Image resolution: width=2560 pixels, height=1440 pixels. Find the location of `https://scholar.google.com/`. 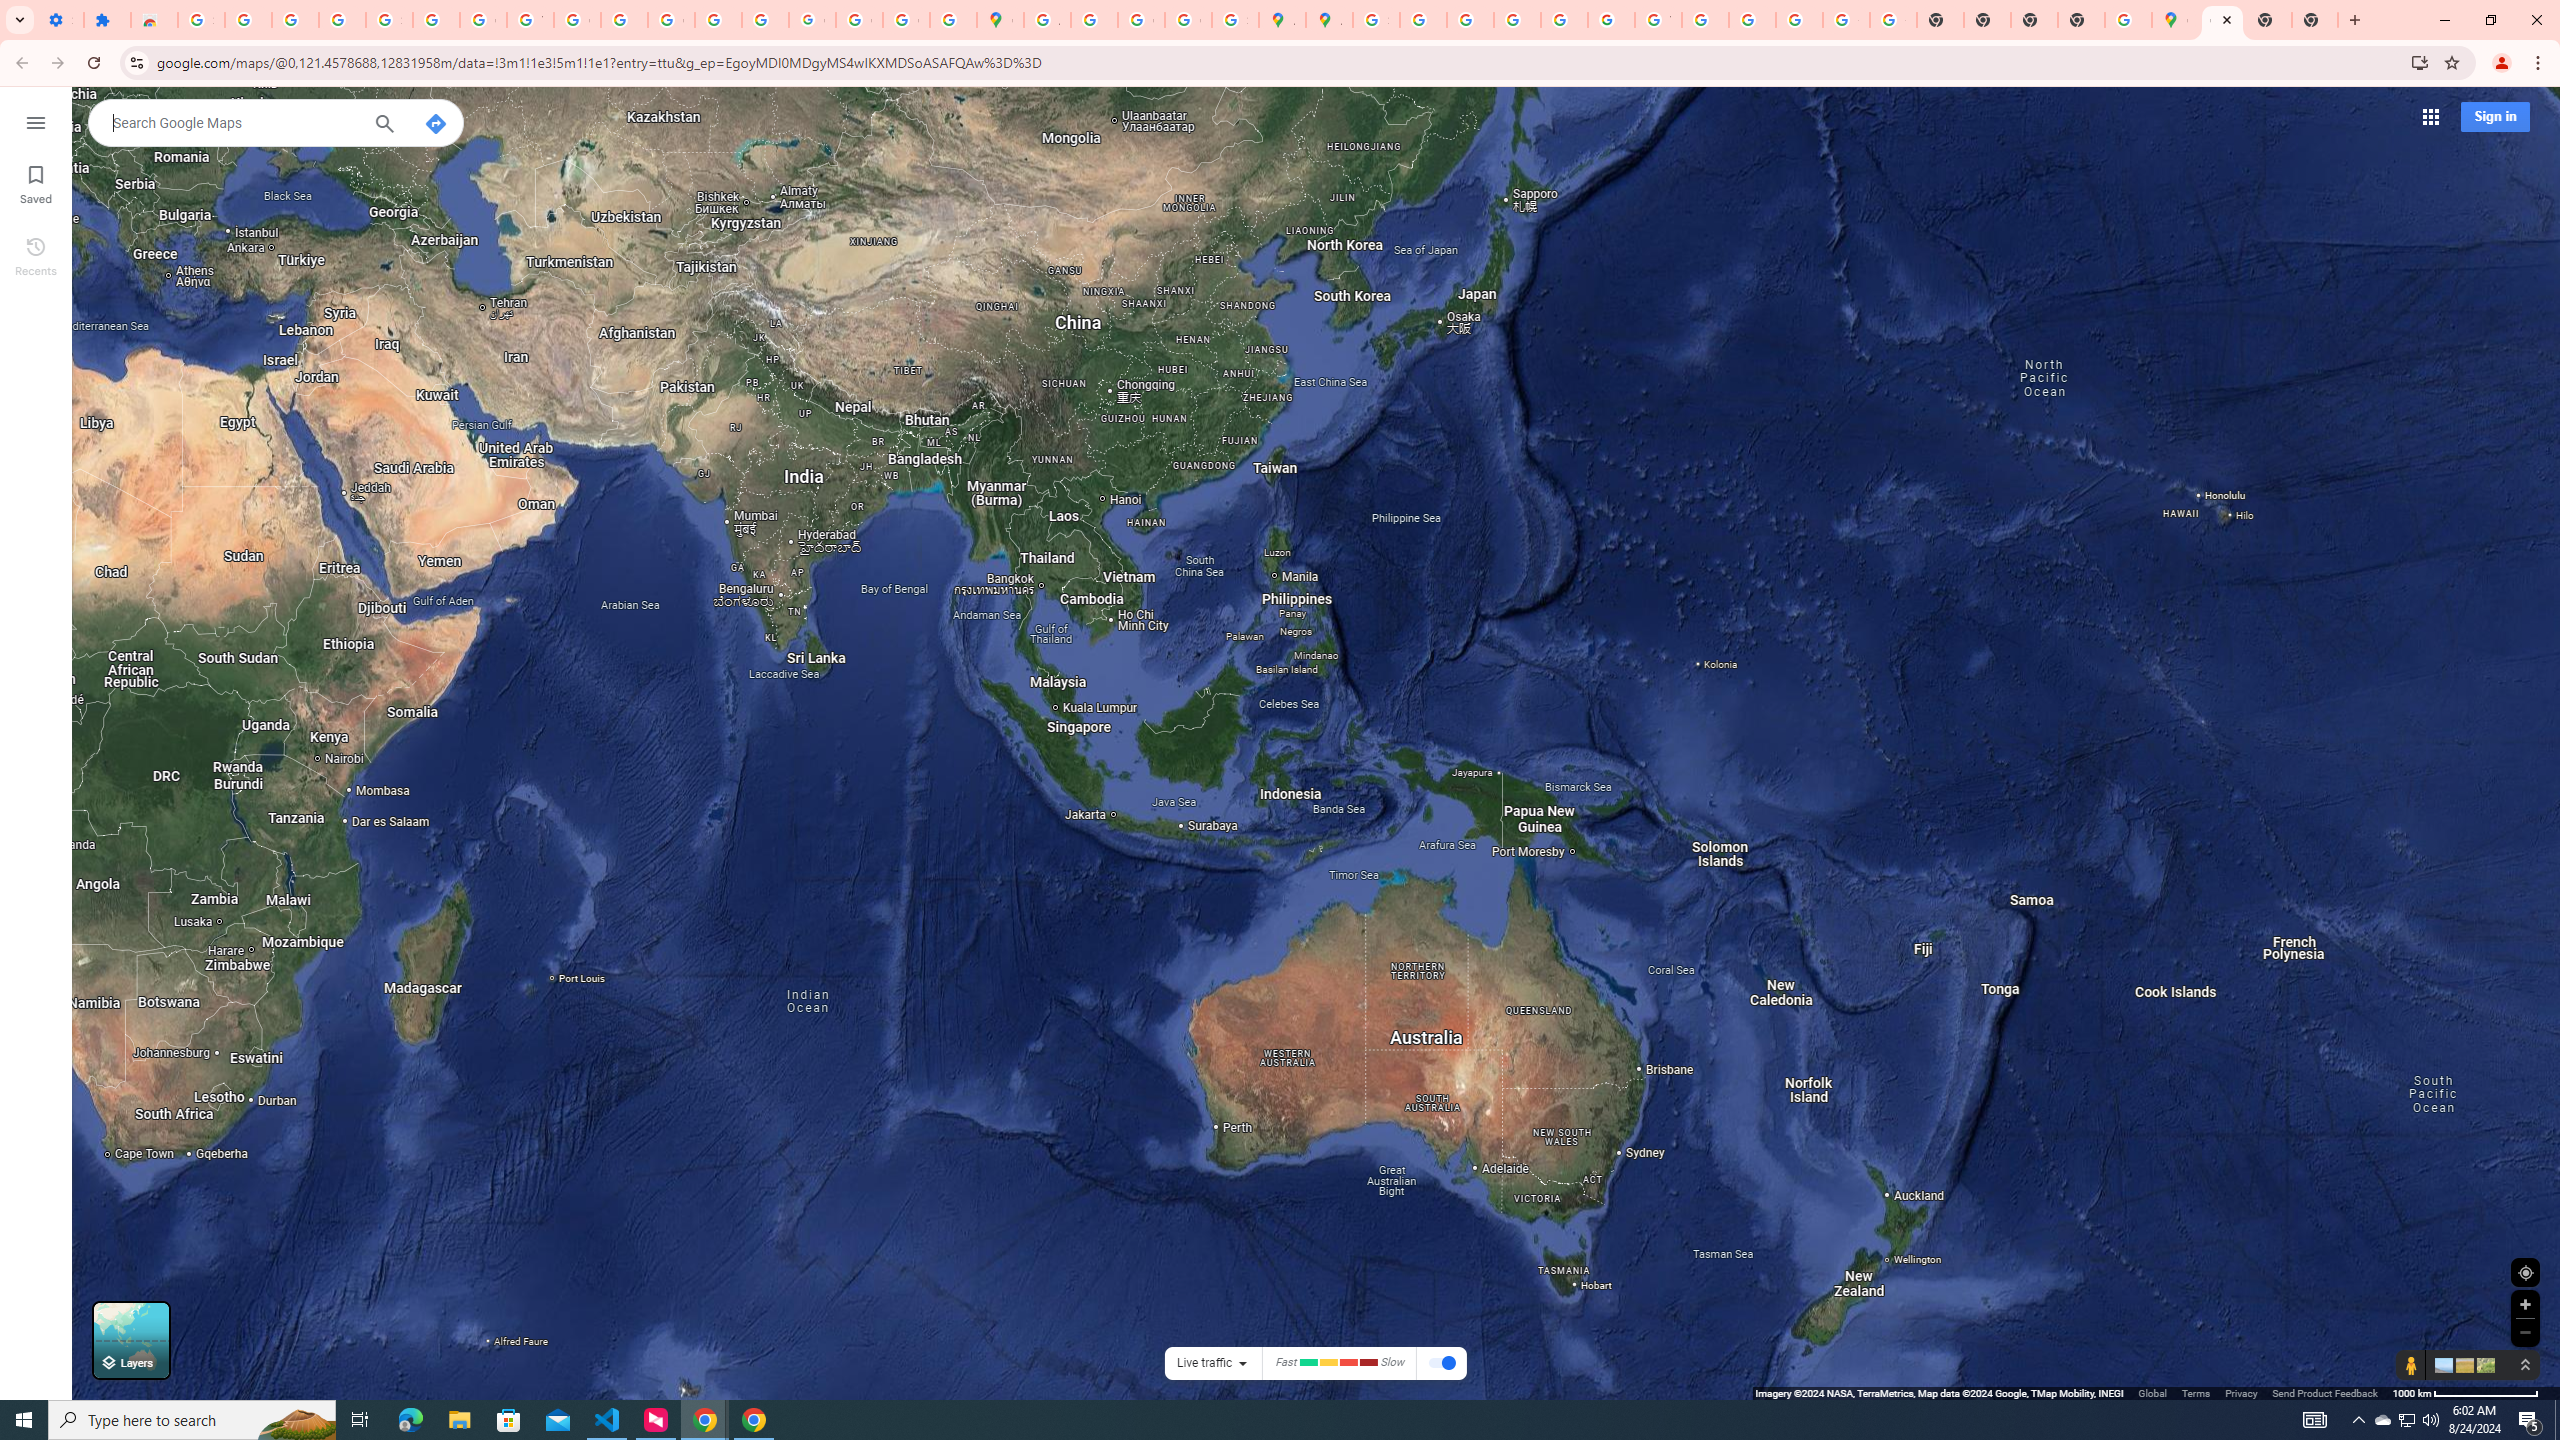

https://scholar.google.com/ is located at coordinates (624, 20).